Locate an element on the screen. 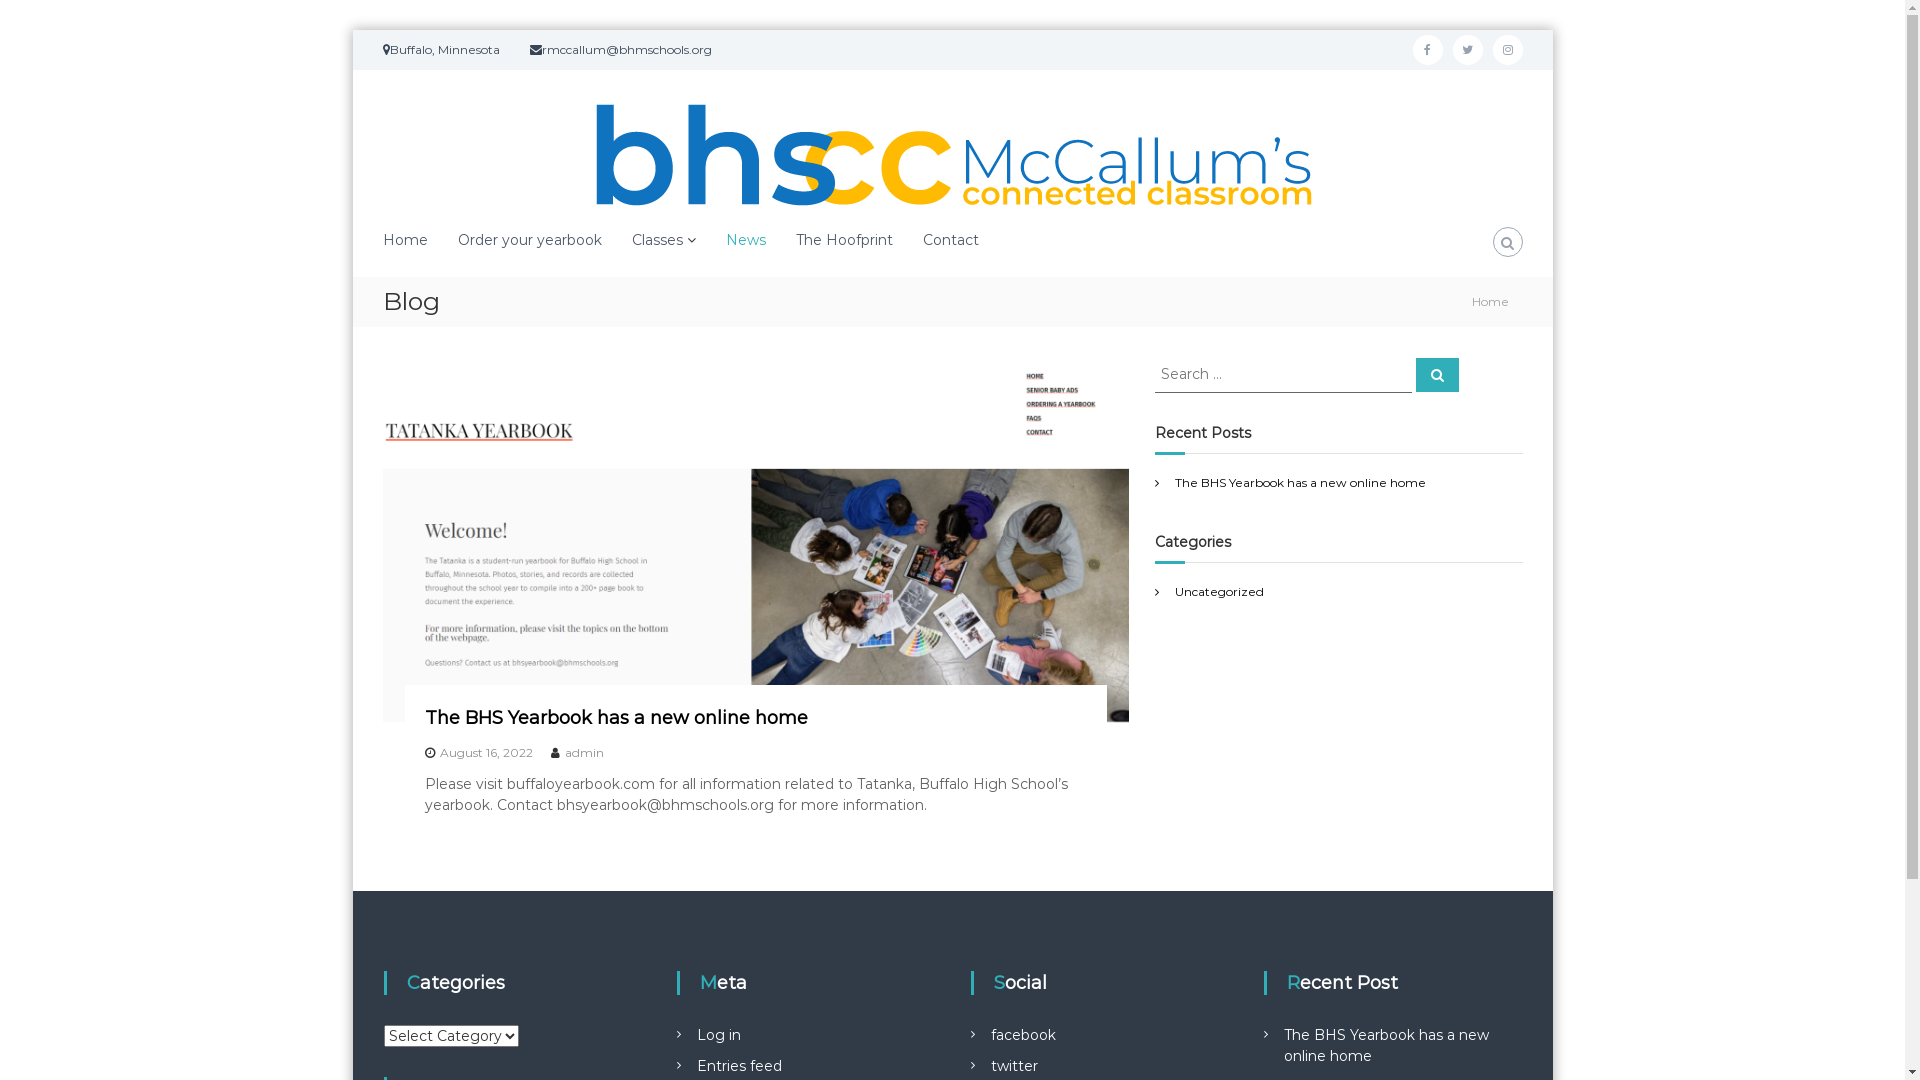 This screenshot has height=1080, width=1920. instagram is located at coordinates (1507, 50).